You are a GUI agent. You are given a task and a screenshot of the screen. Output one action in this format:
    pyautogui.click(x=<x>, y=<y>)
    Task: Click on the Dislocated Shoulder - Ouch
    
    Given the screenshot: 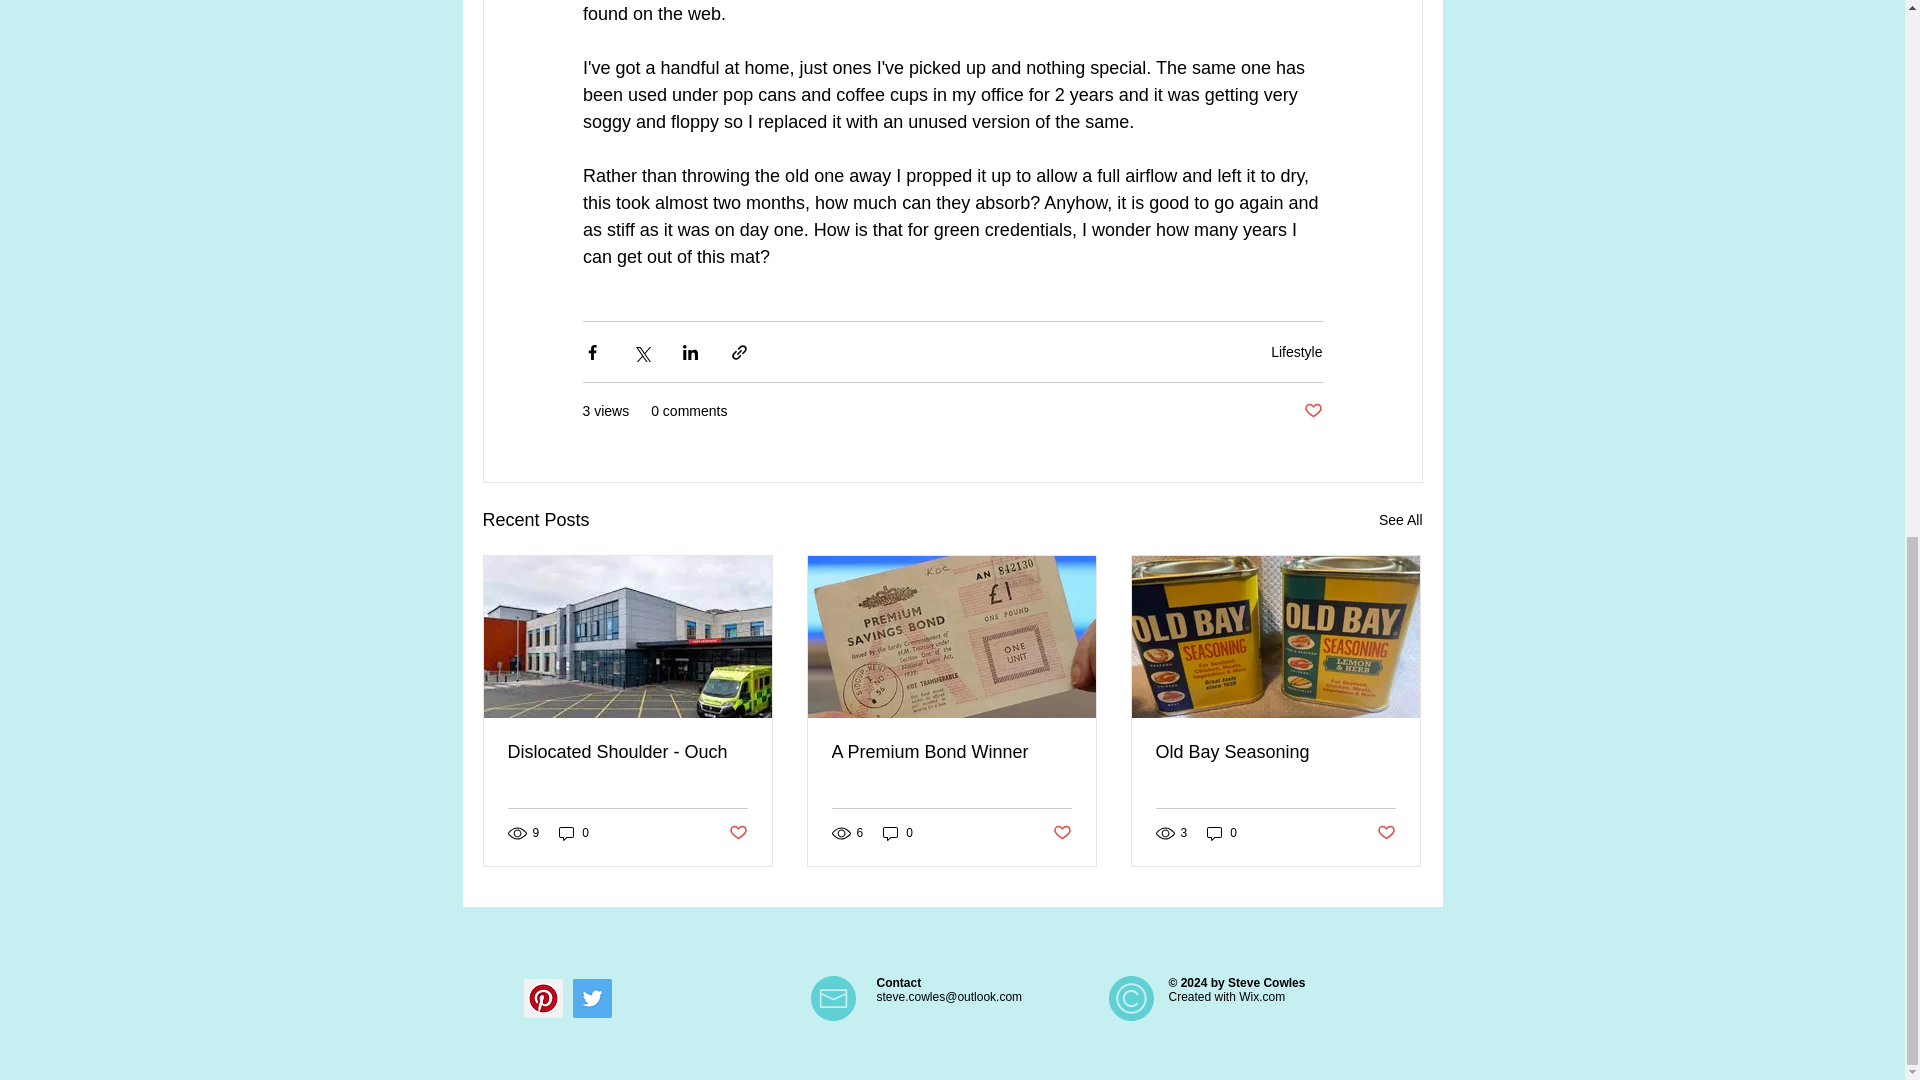 What is the action you would take?
    pyautogui.click(x=628, y=752)
    